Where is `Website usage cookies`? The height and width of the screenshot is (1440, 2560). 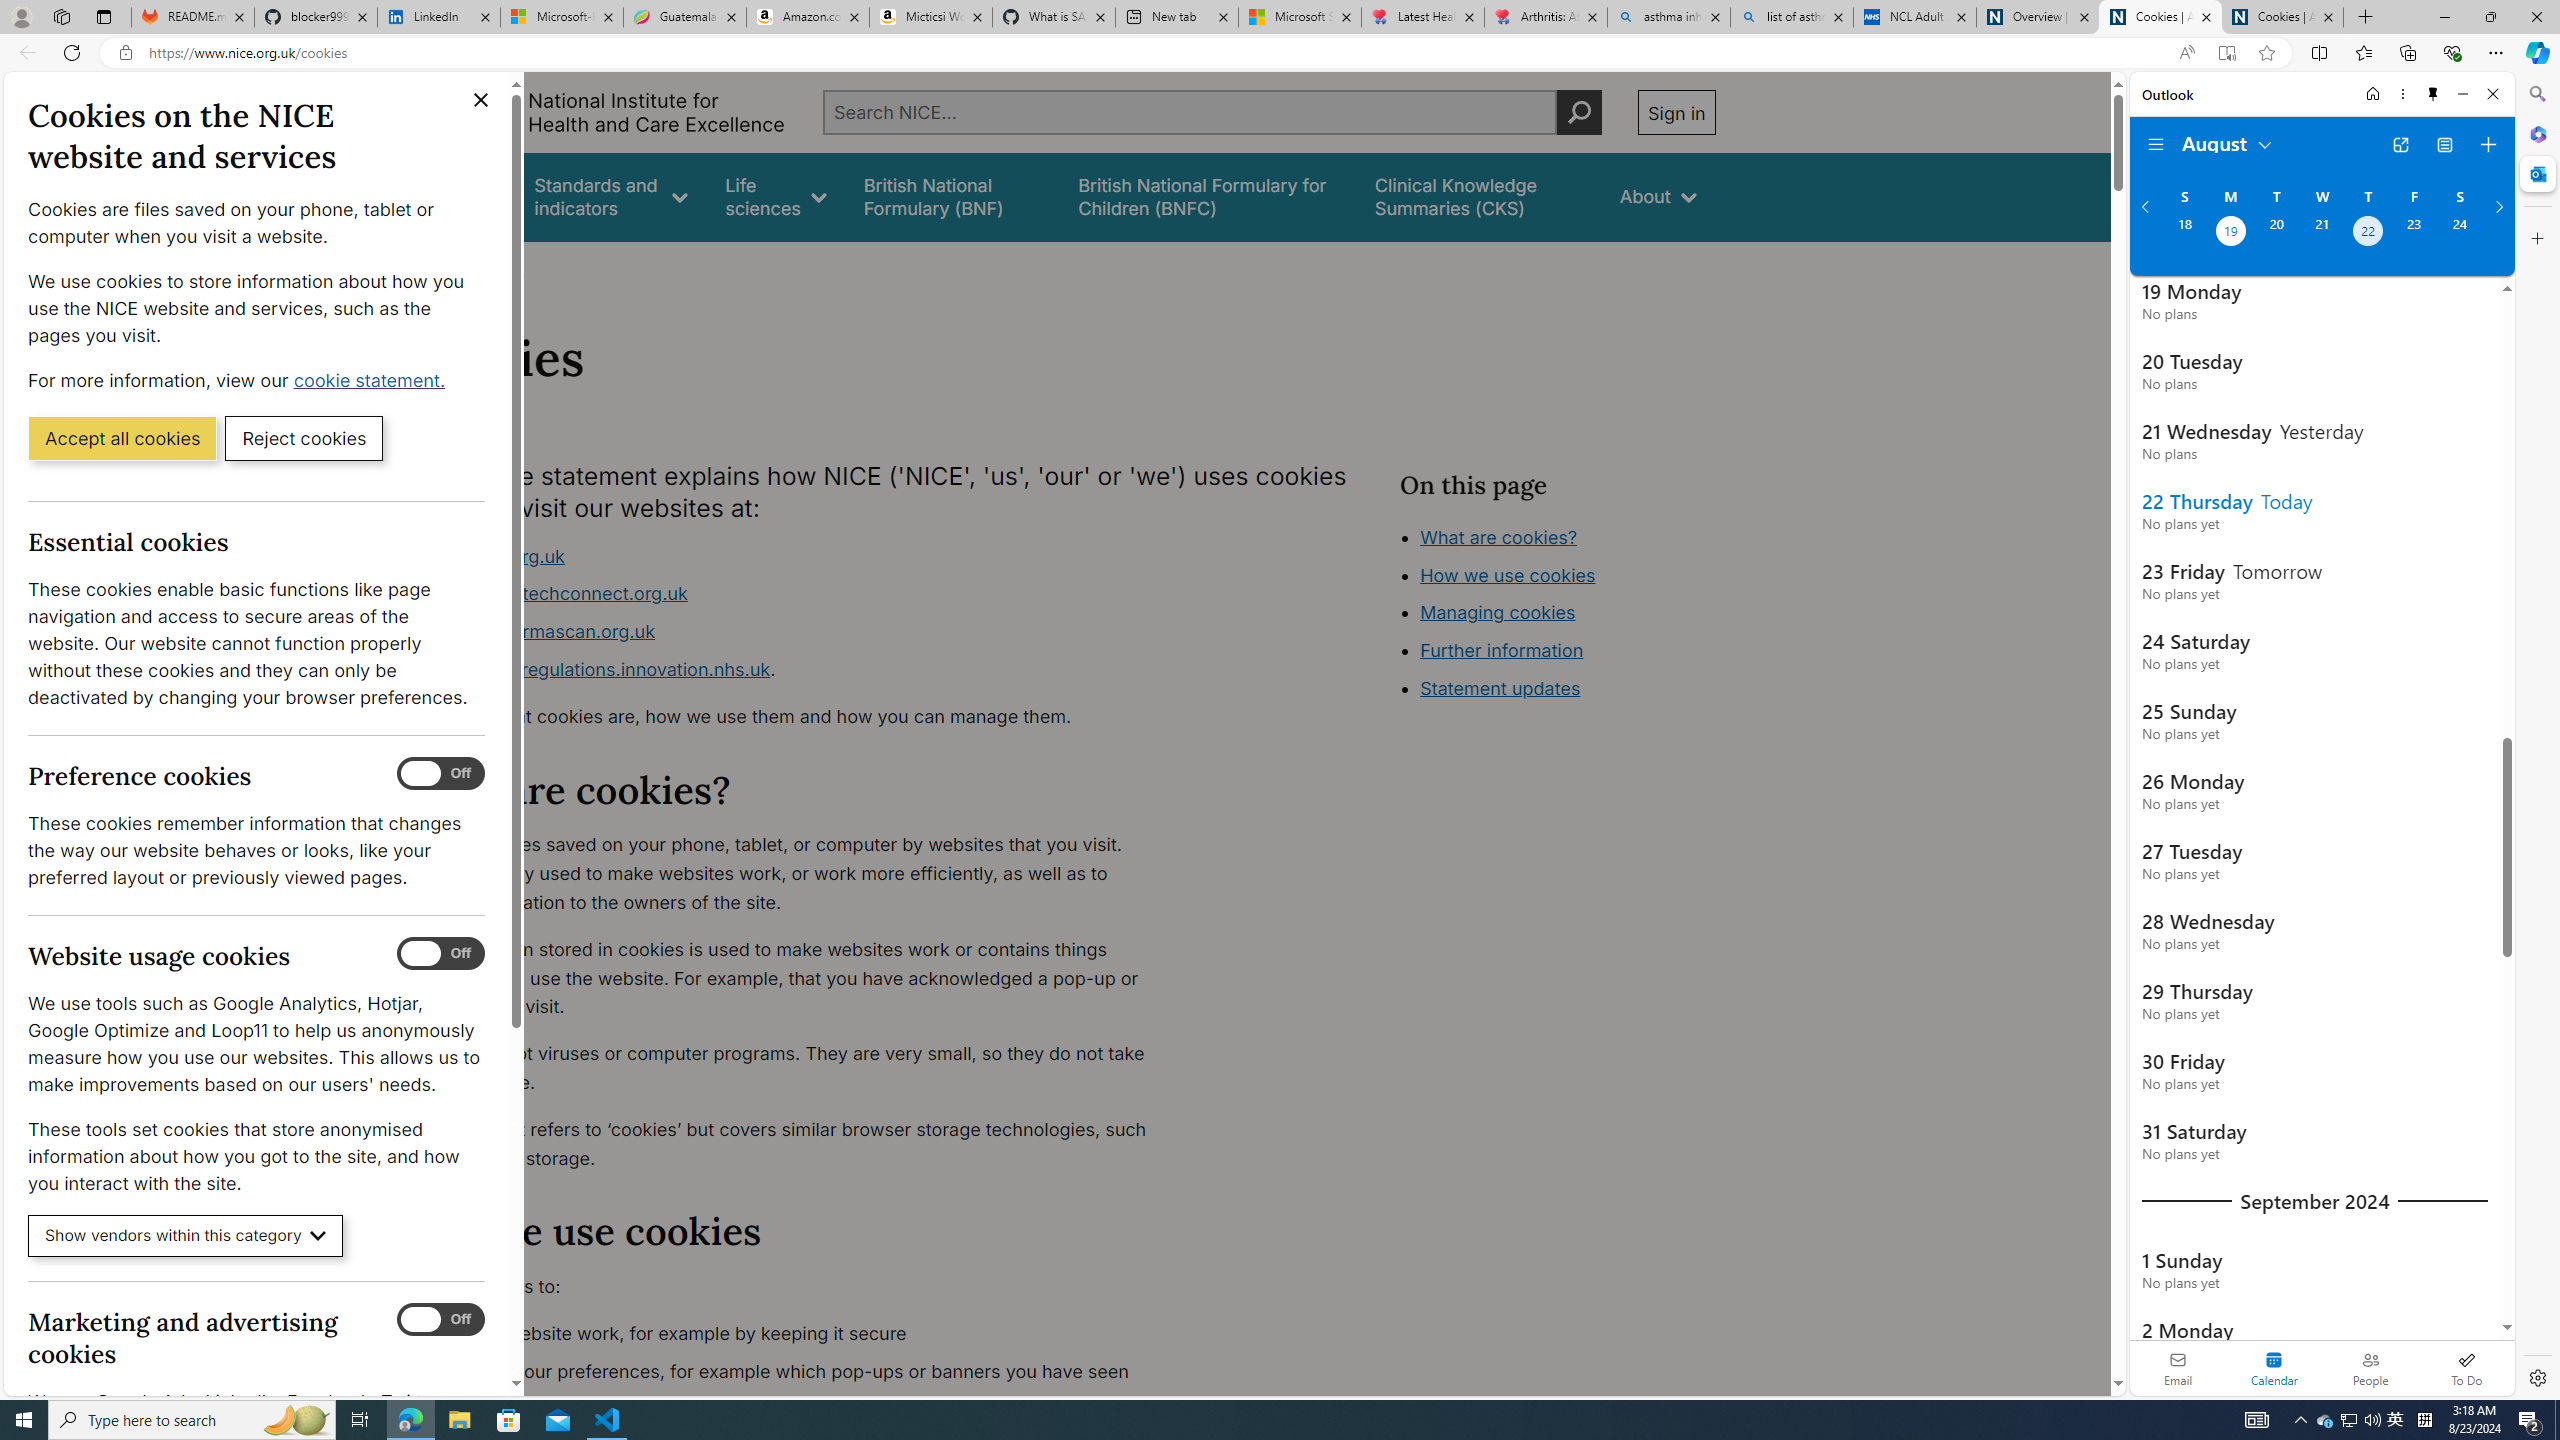
Website usage cookies is located at coordinates (441, 954).